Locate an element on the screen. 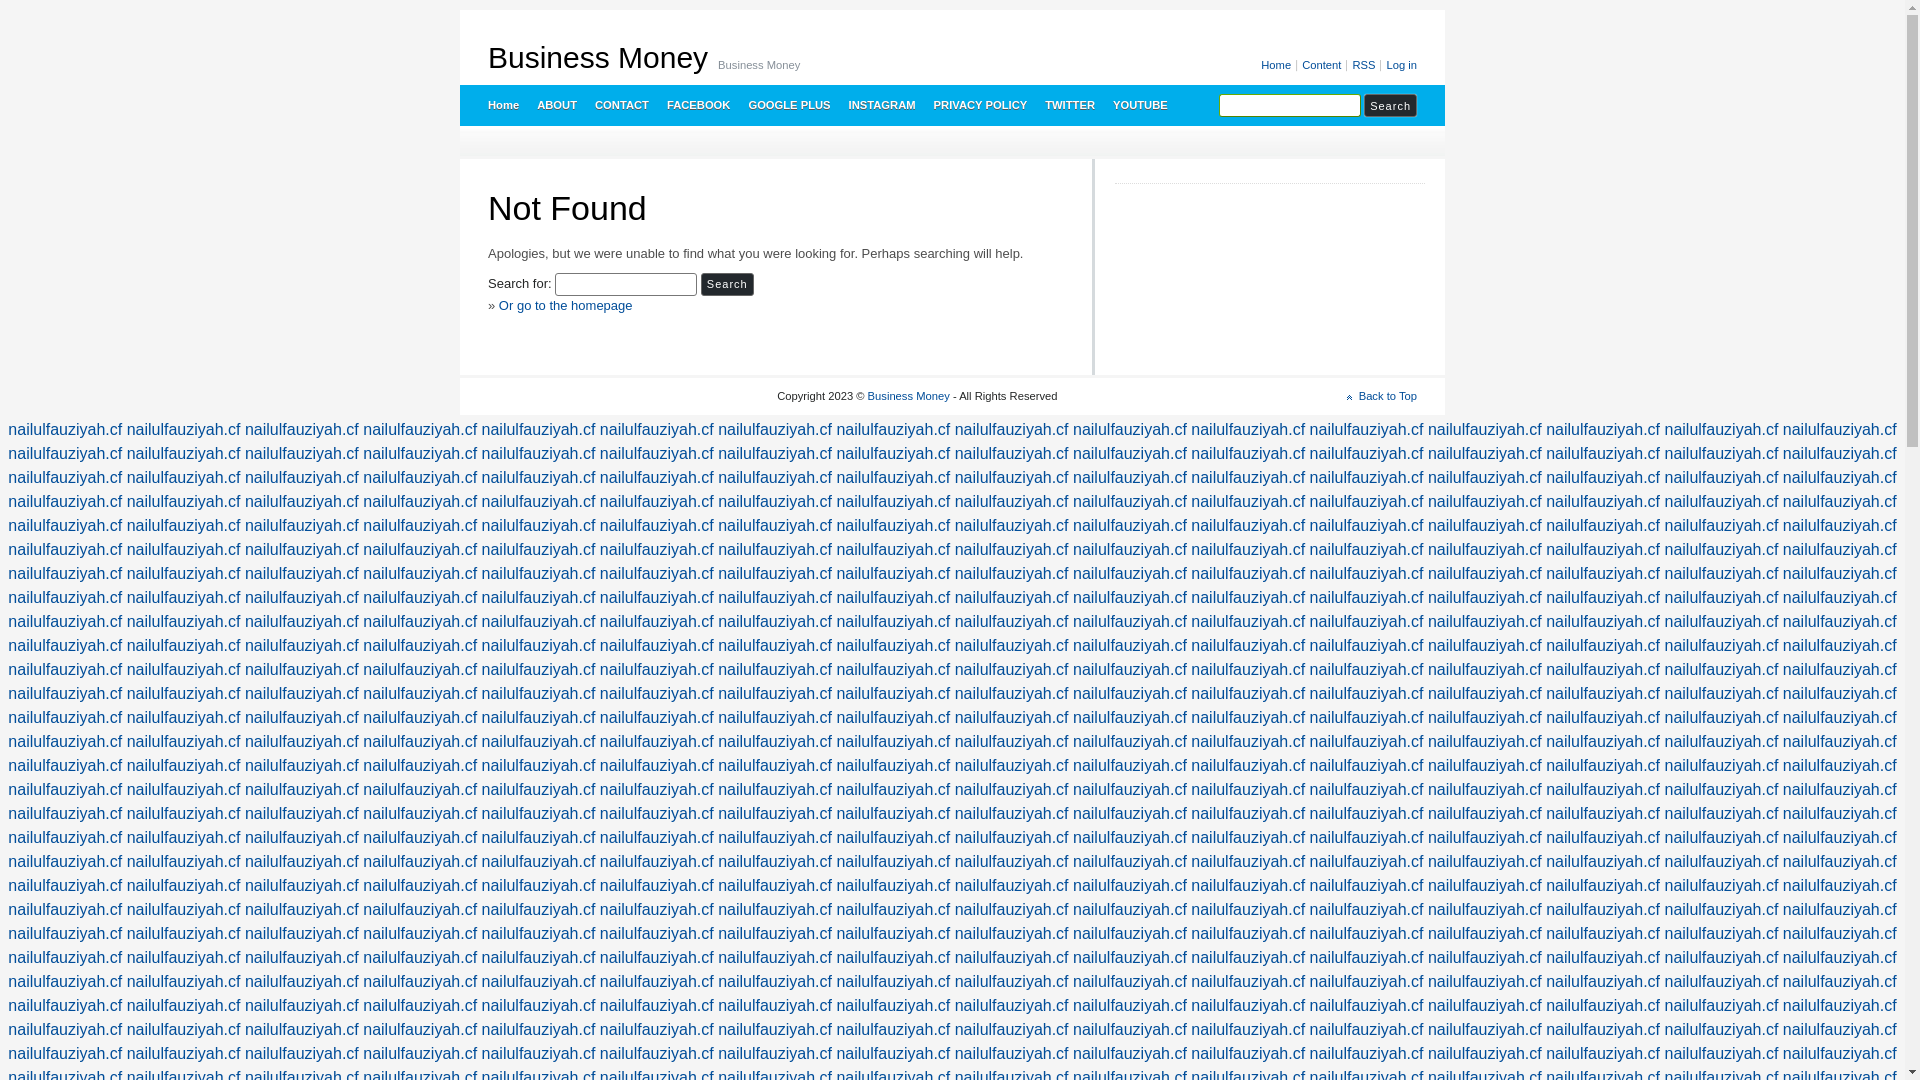 Image resolution: width=1920 pixels, height=1080 pixels. nailulfauziyah.cf is located at coordinates (184, 1030).